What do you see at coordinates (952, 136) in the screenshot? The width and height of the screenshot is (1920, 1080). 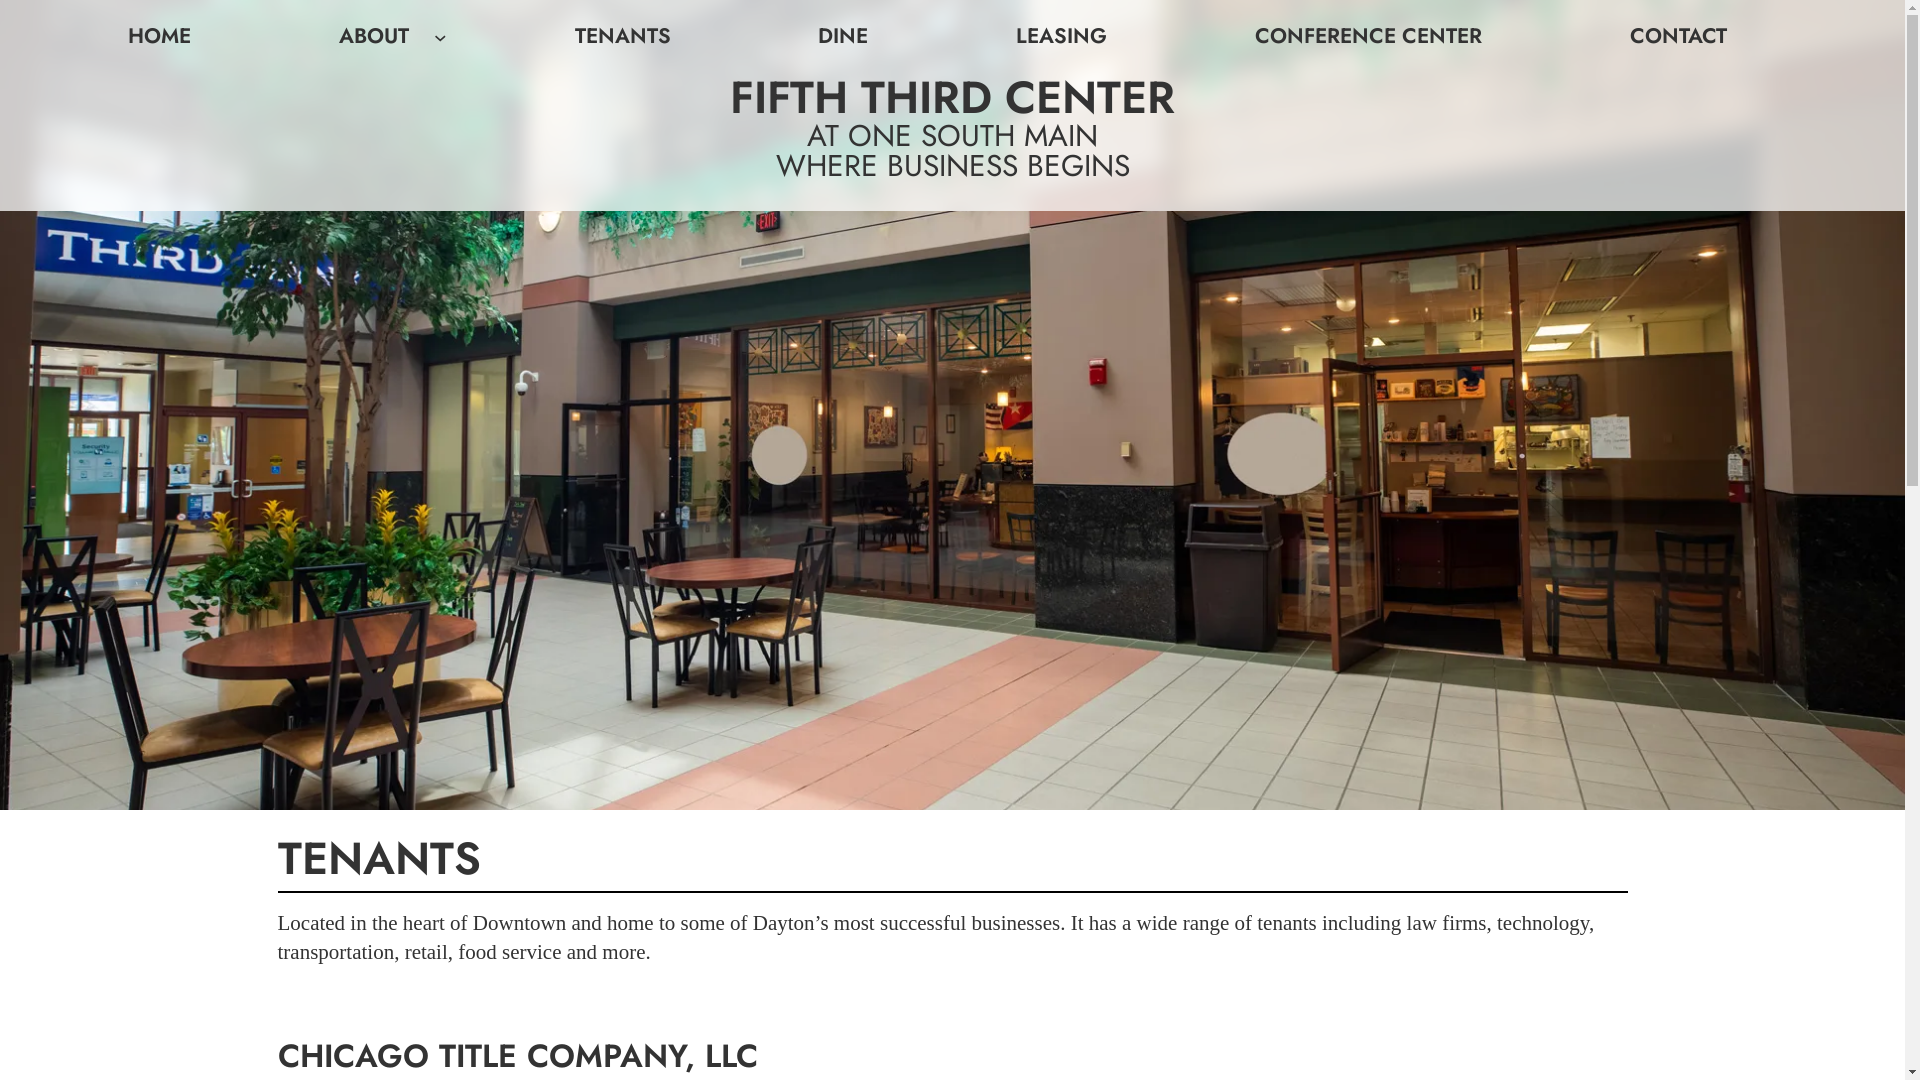 I see `AT ONE SOUTH MAIN` at bounding box center [952, 136].